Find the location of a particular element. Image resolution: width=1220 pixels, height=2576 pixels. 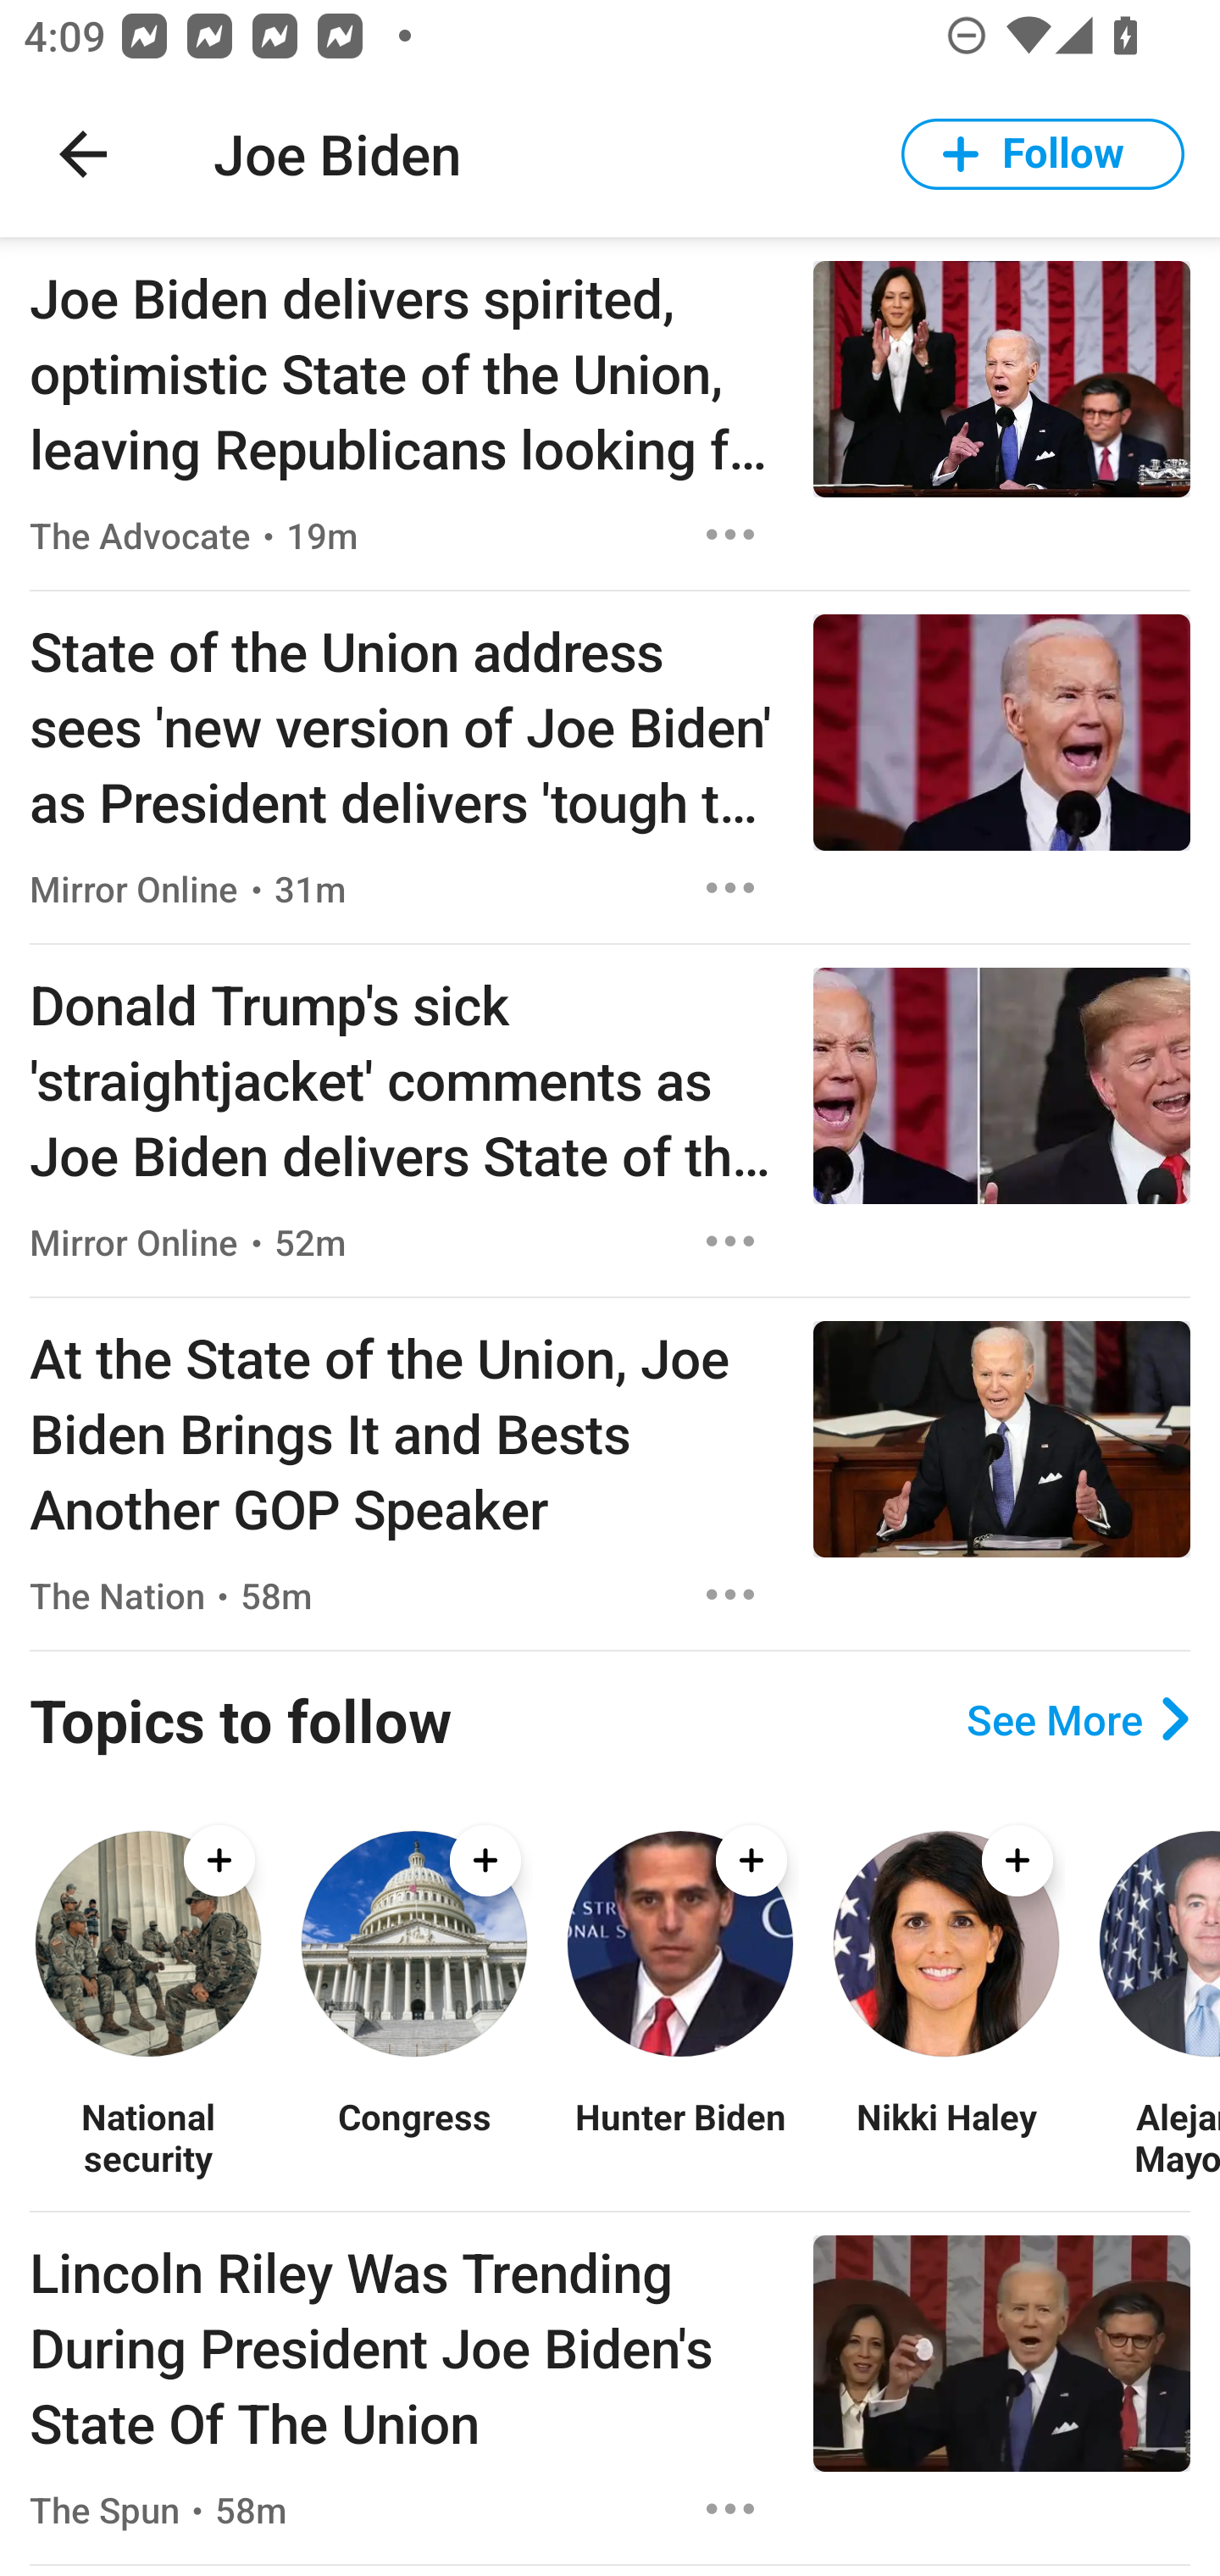

Navigate up is located at coordinates (83, 154).